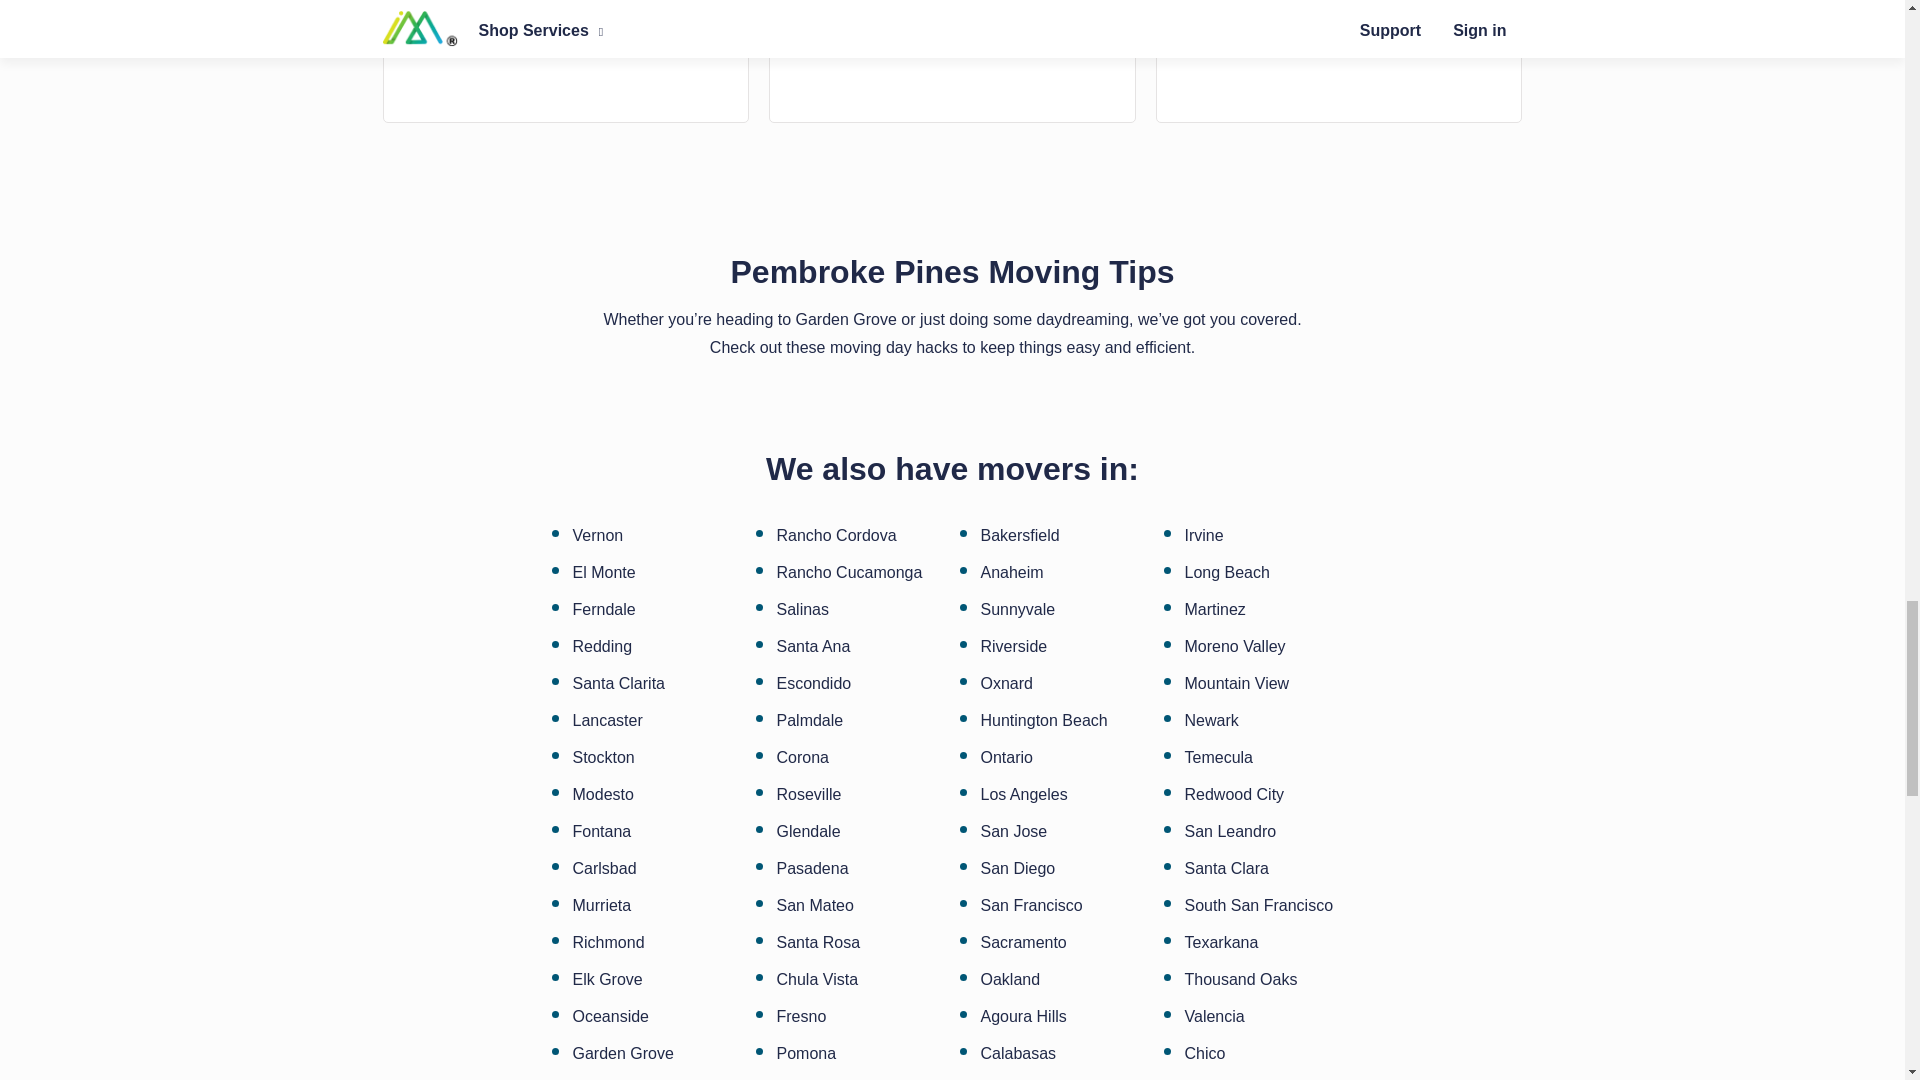 The height and width of the screenshot is (1080, 1920). What do you see at coordinates (597, 536) in the screenshot?
I see `Vernon` at bounding box center [597, 536].